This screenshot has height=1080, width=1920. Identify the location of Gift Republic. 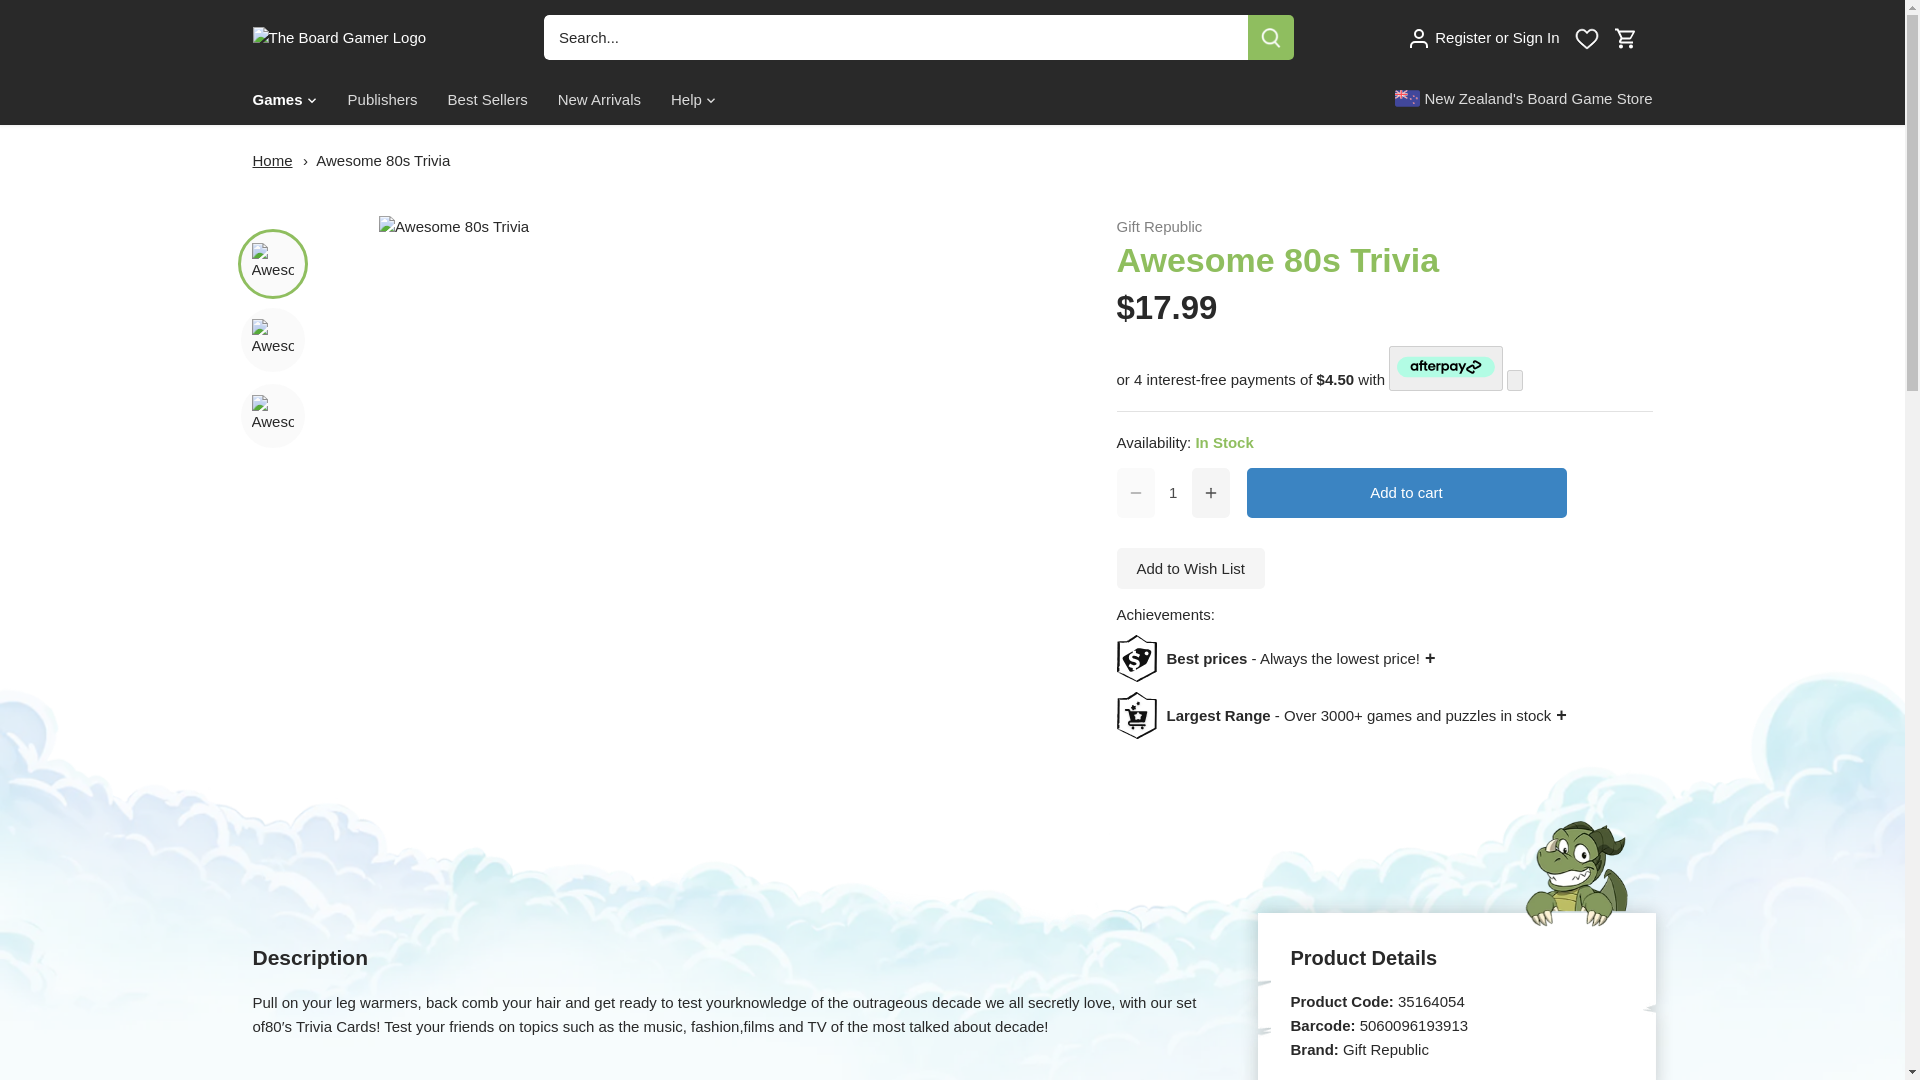
(1158, 226).